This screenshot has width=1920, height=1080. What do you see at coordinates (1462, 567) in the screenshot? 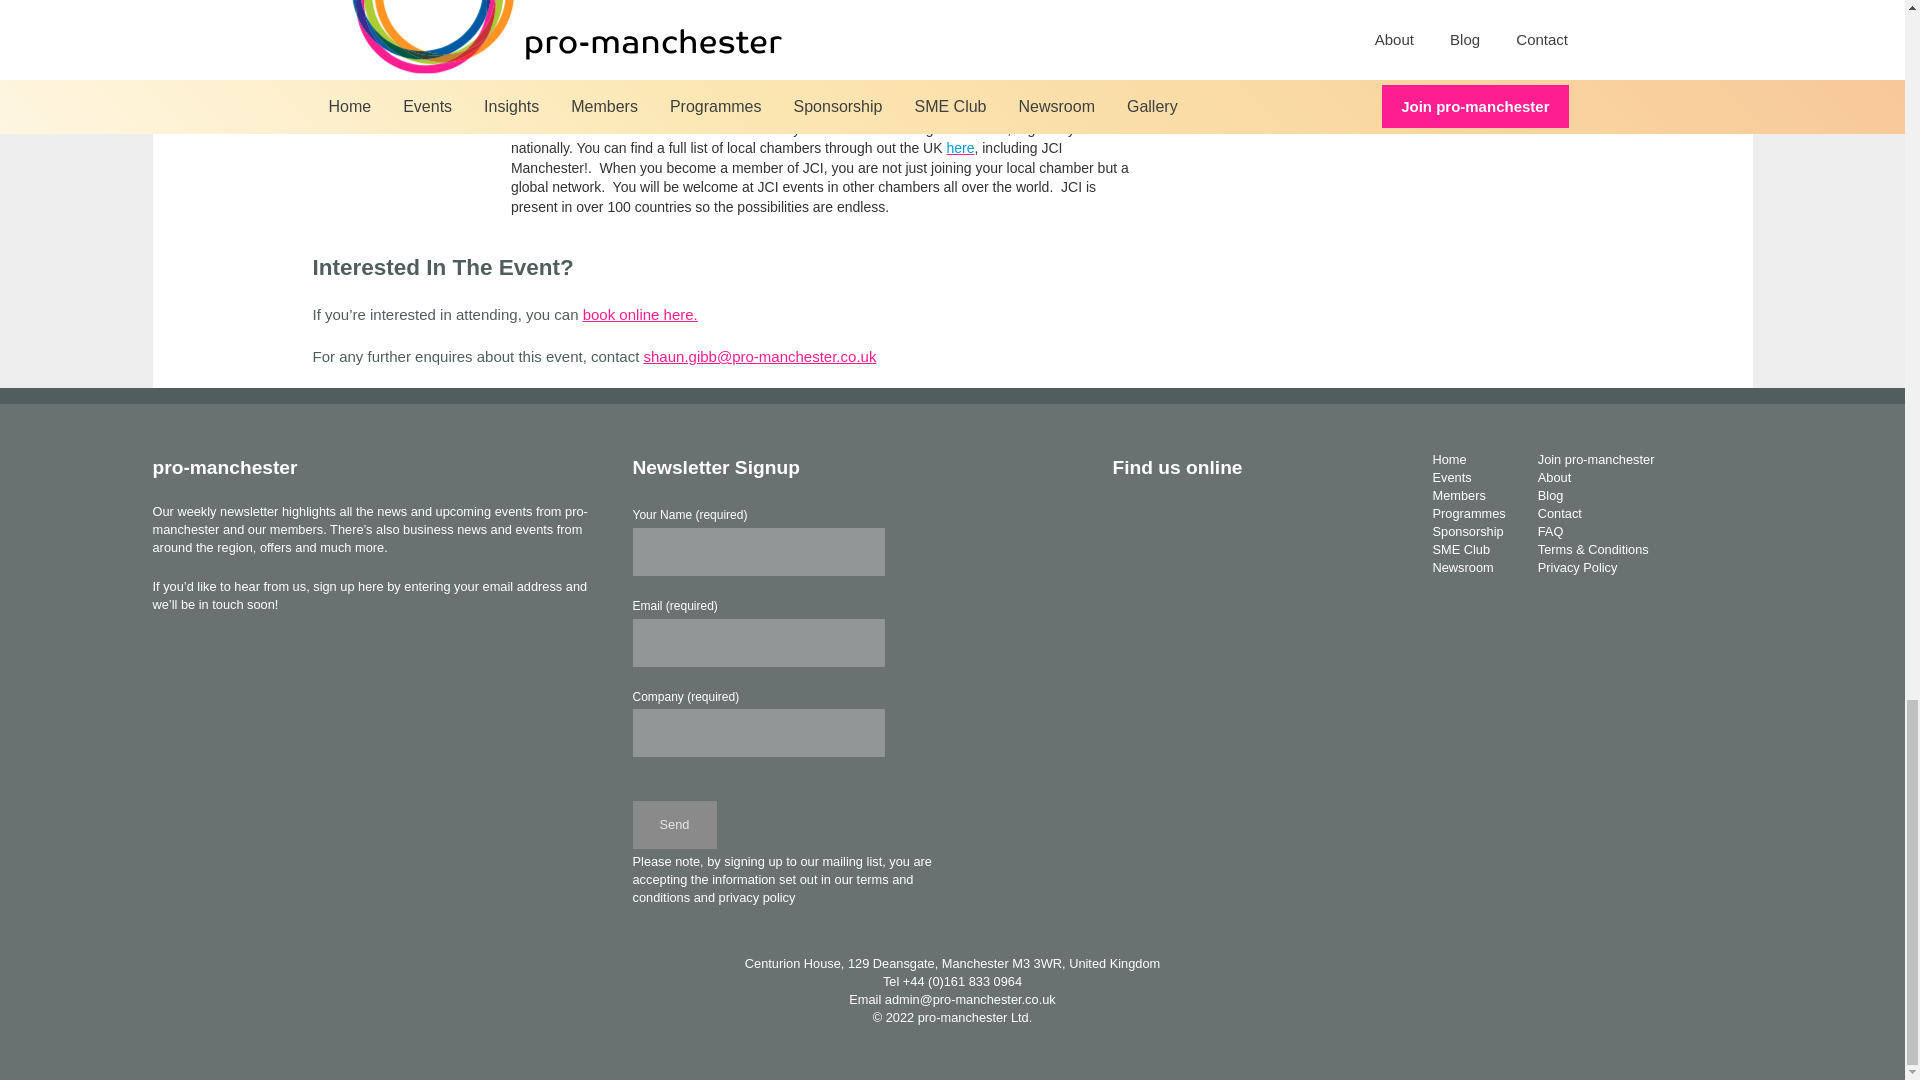
I see `Newsroom` at bounding box center [1462, 567].